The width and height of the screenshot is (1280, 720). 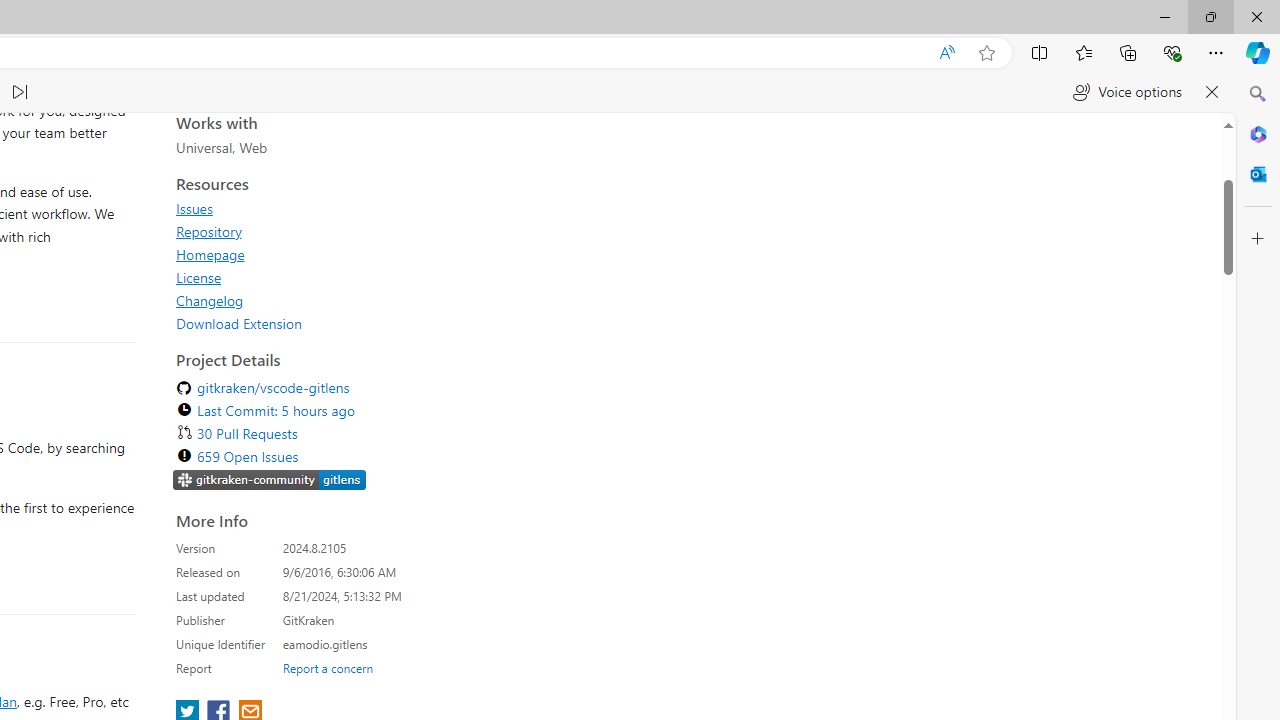 I want to click on Homepage, so click(x=210, y=582).